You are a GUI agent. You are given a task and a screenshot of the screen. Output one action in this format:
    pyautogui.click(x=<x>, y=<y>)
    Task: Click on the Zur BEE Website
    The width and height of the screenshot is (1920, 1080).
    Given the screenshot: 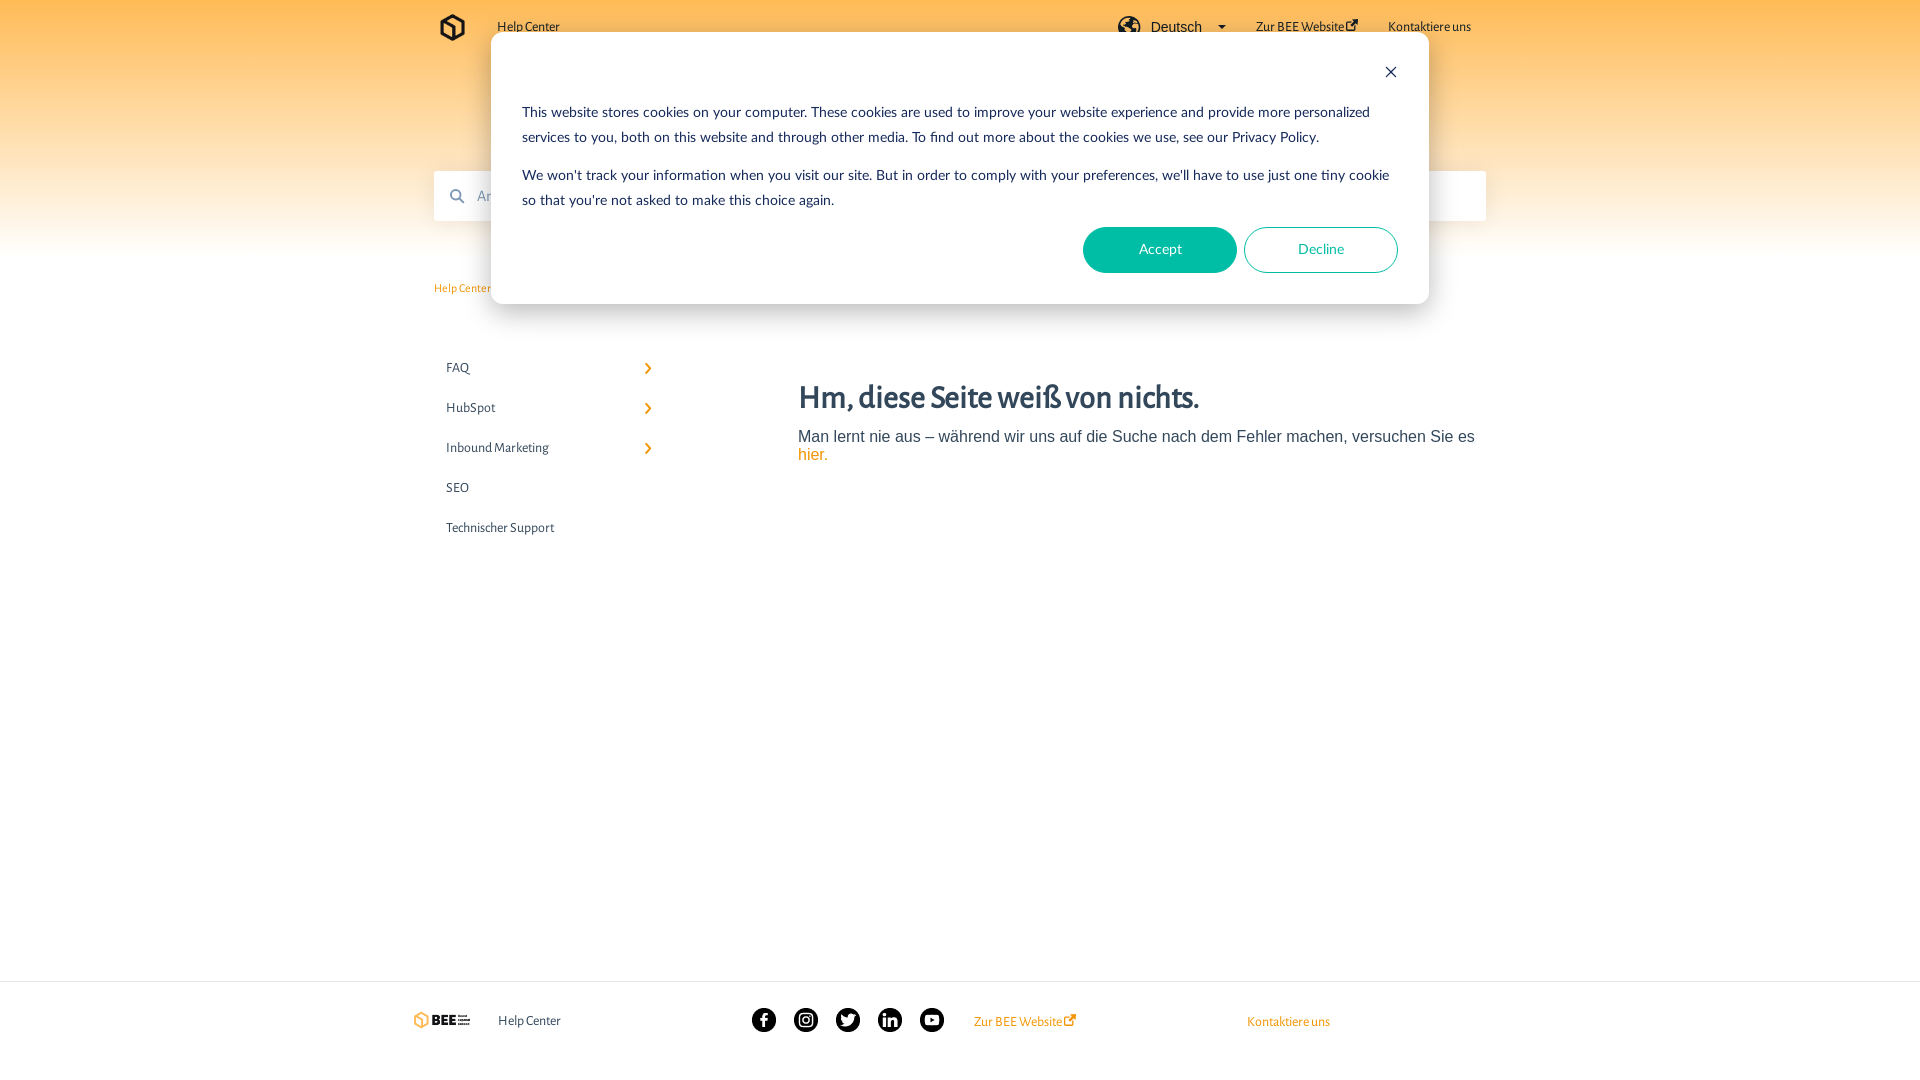 What is the action you would take?
    pyautogui.click(x=1025, y=1022)
    